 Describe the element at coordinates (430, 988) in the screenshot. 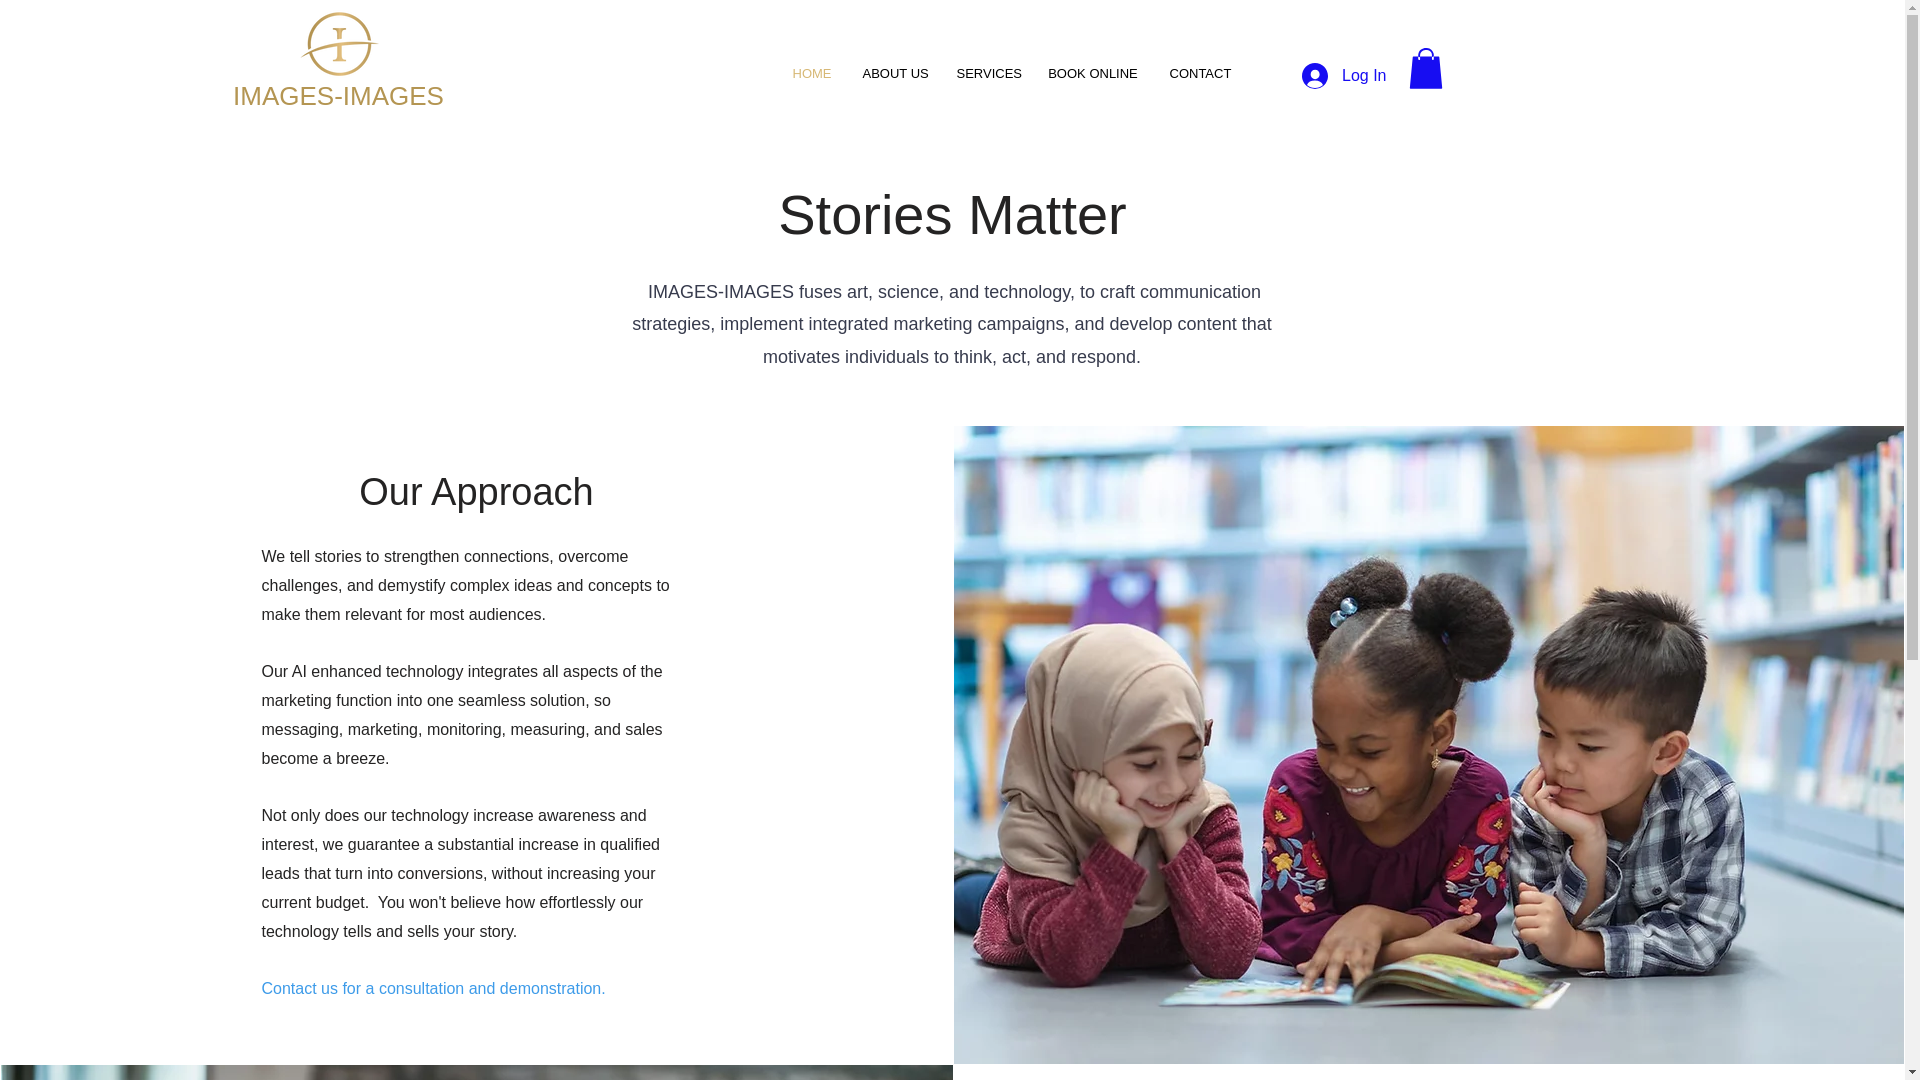

I see `Contact us for a consultation and demonstration` at that location.